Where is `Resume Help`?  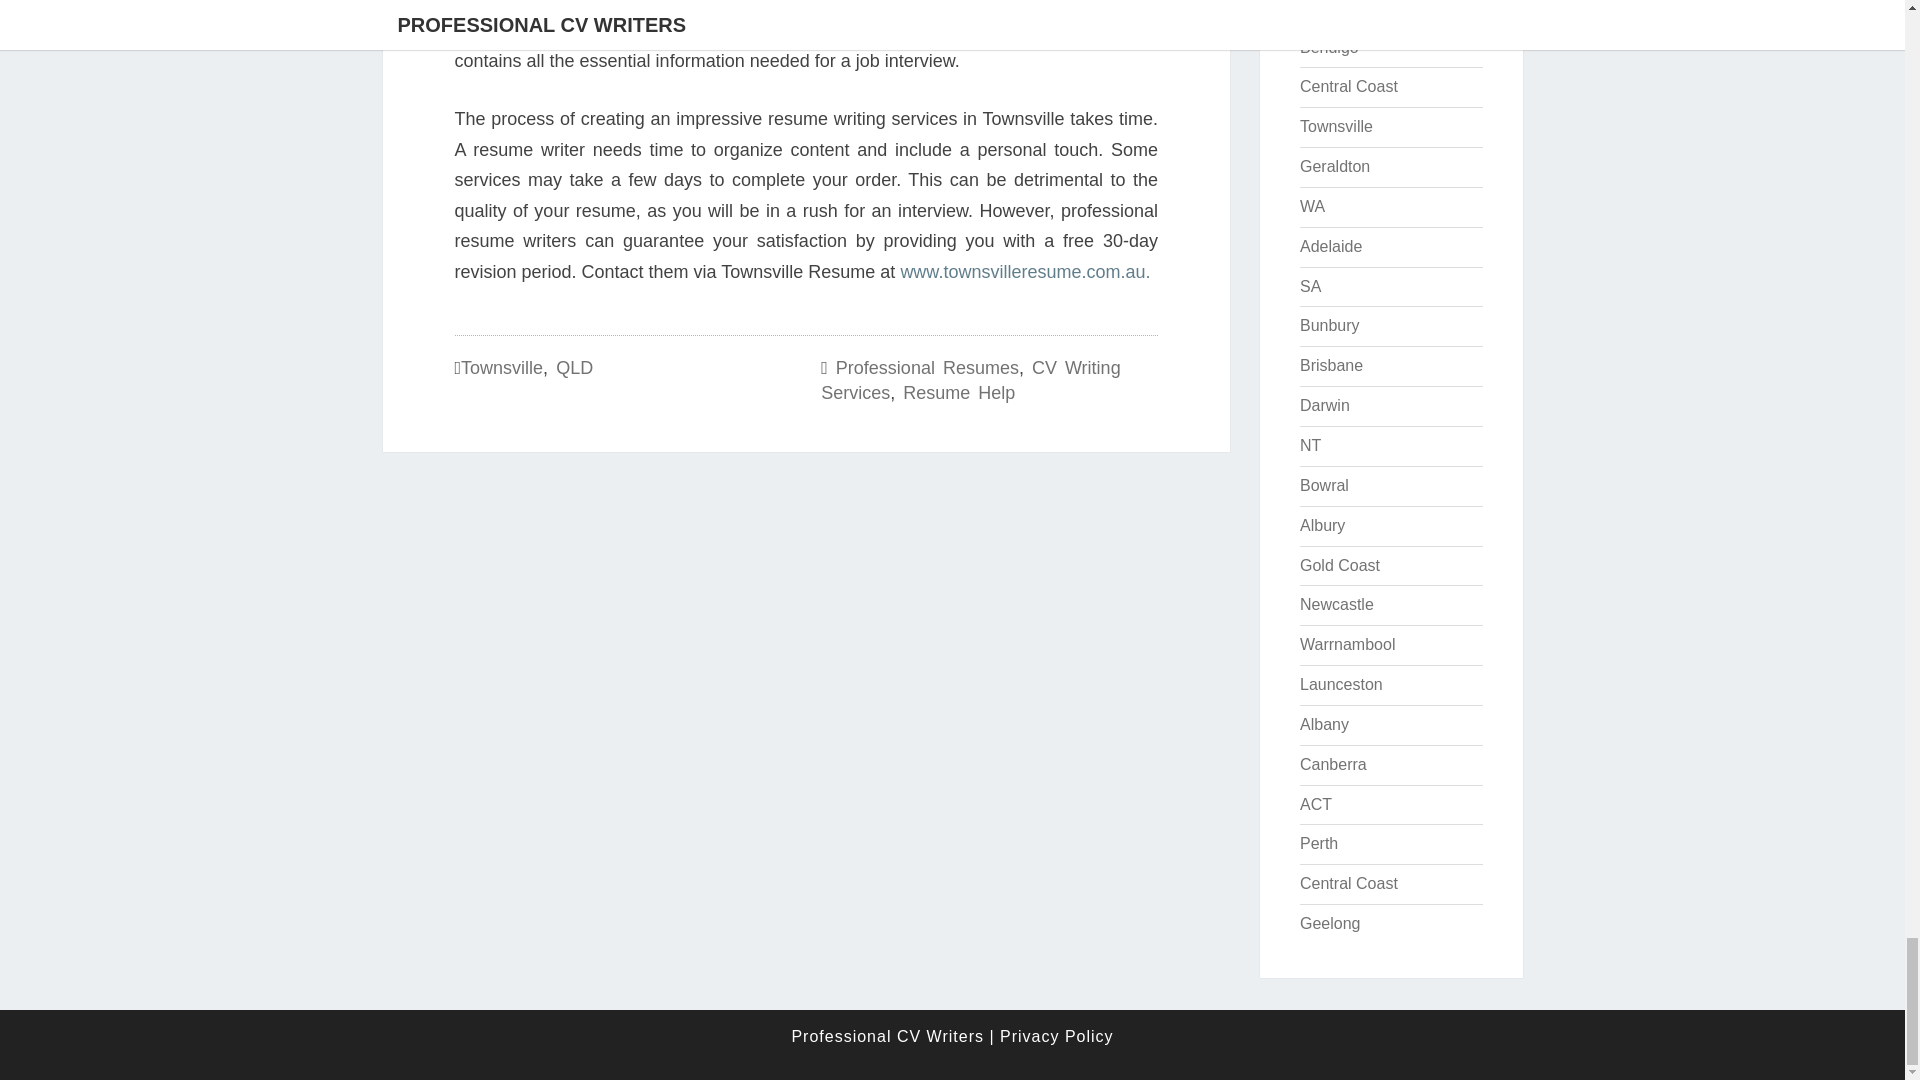
Resume Help is located at coordinates (958, 392).